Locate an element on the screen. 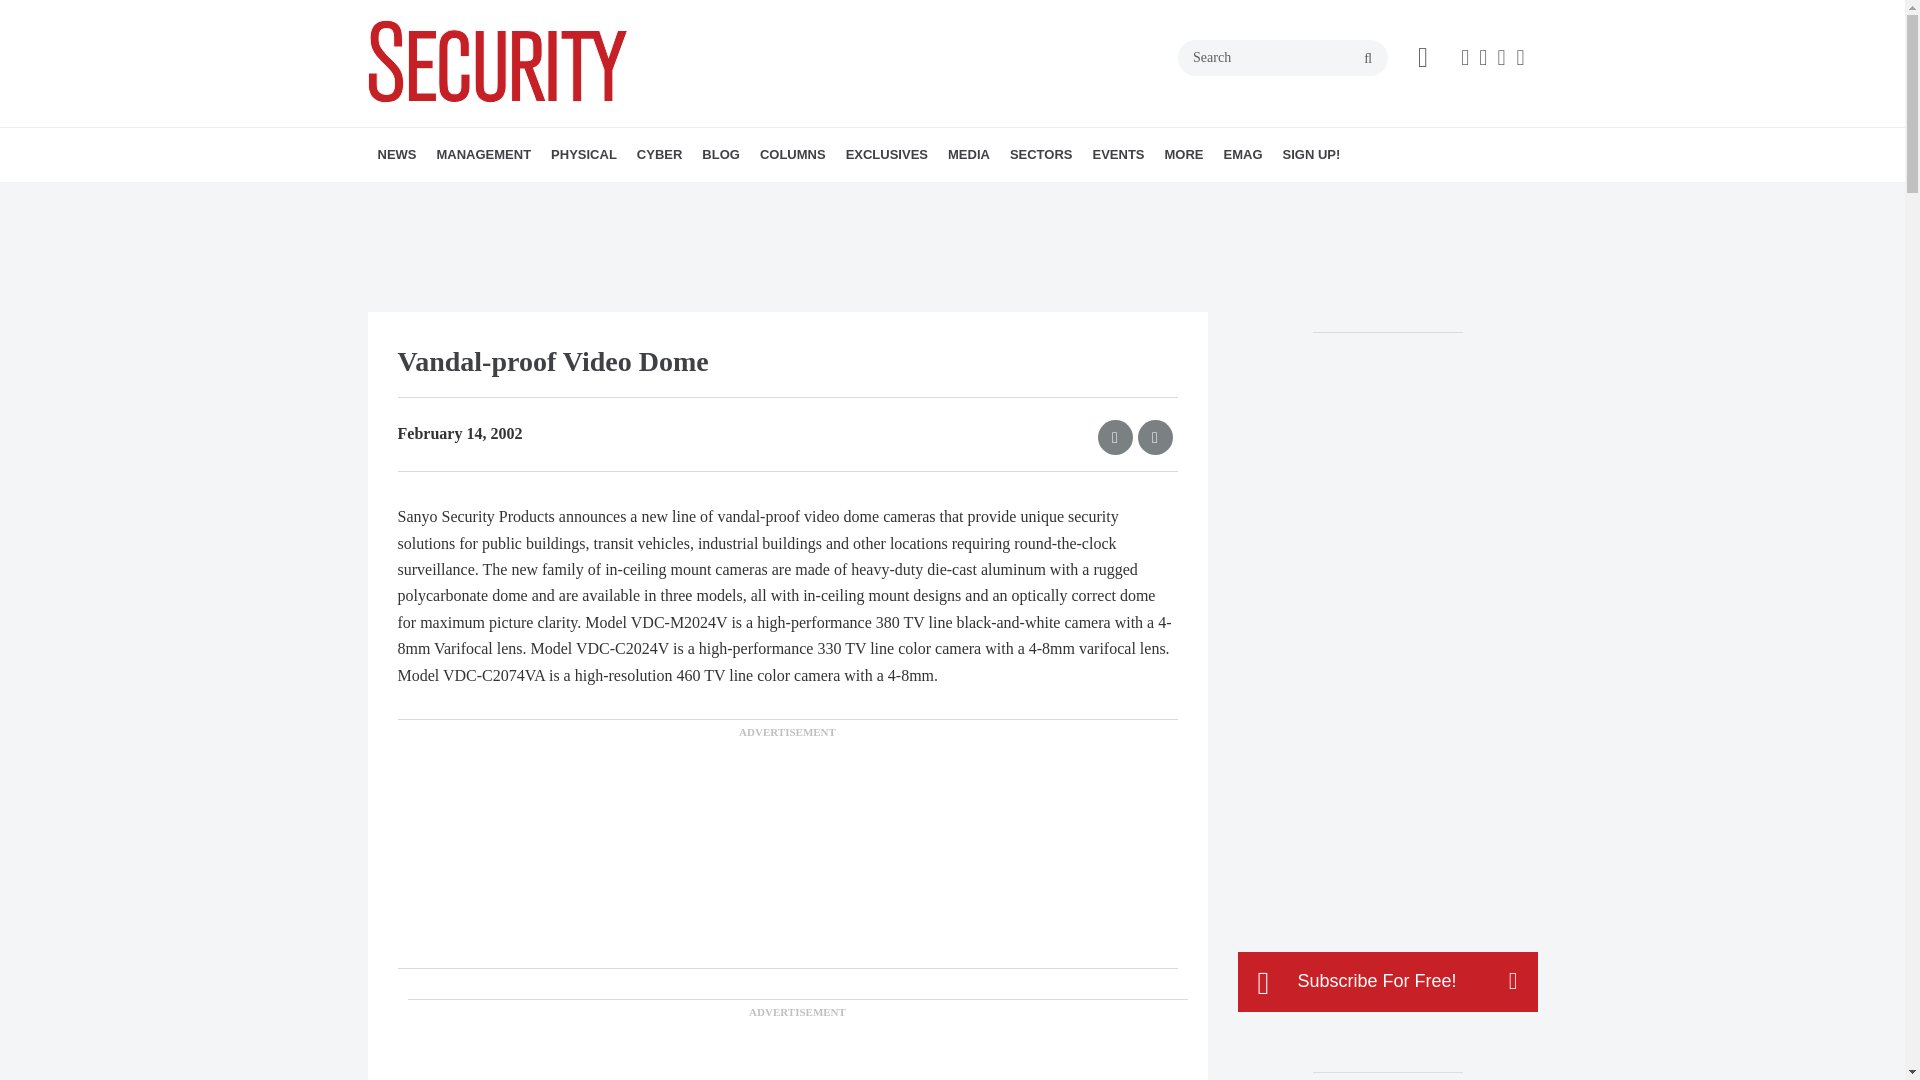 This screenshot has height=1080, width=1920. ACCESS MANAGEMENT is located at coordinates (666, 198).